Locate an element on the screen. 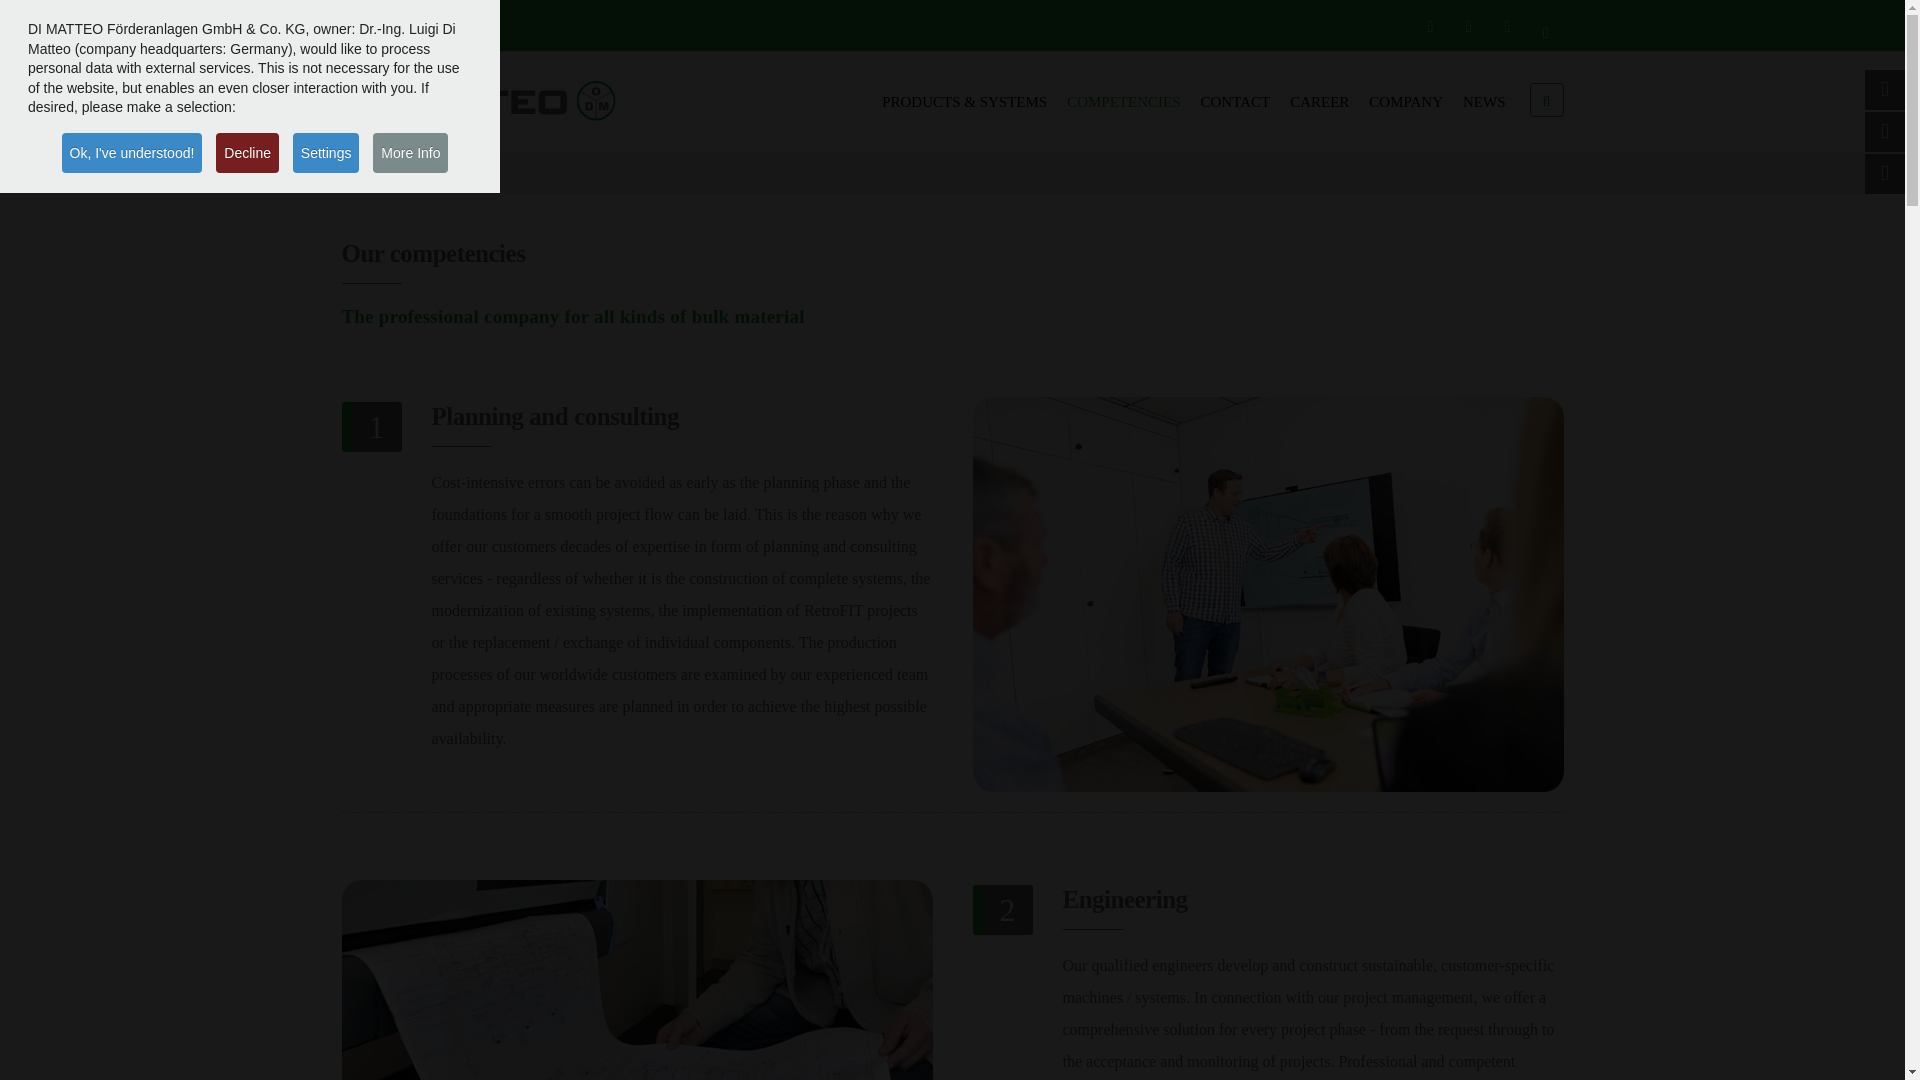  Di Matteo - Linkedin is located at coordinates (1468, 26).